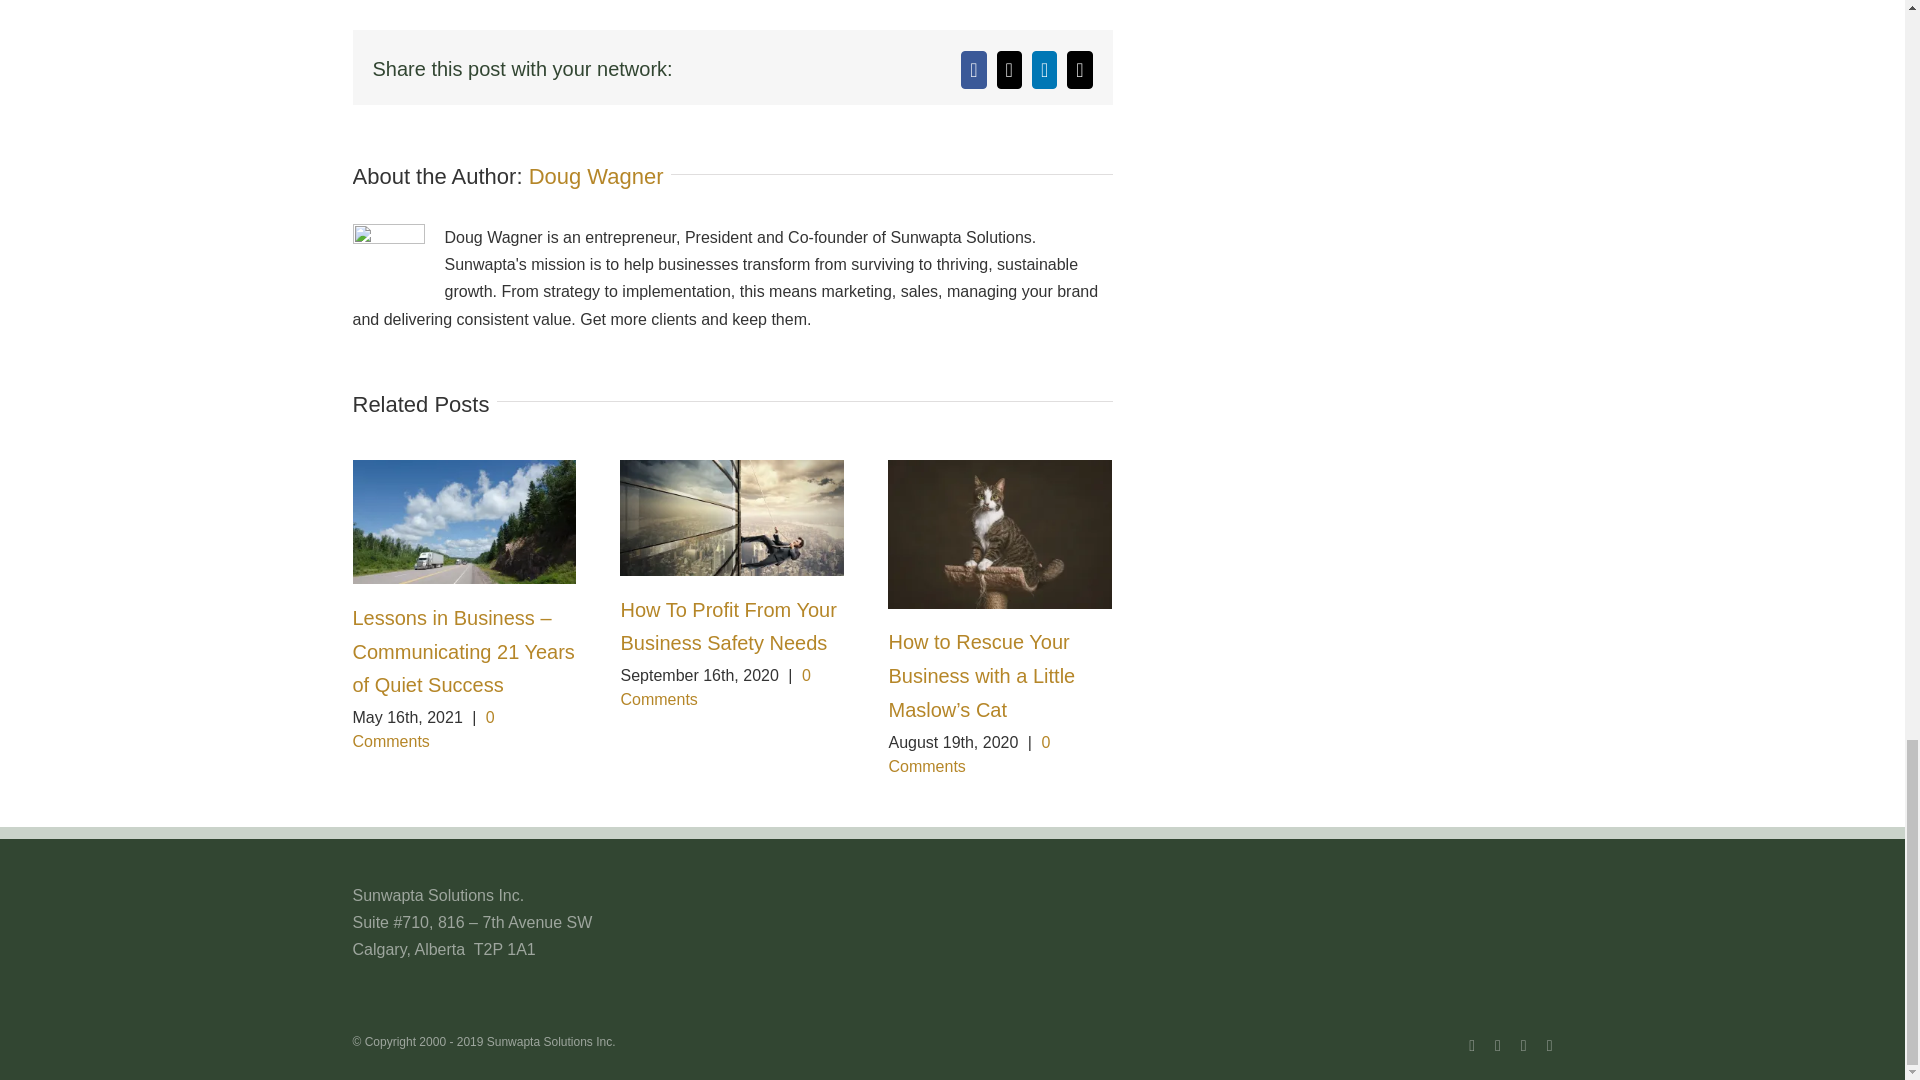 This screenshot has height=1080, width=1920. Describe the element at coordinates (596, 176) in the screenshot. I see `Doug Wagner` at that location.